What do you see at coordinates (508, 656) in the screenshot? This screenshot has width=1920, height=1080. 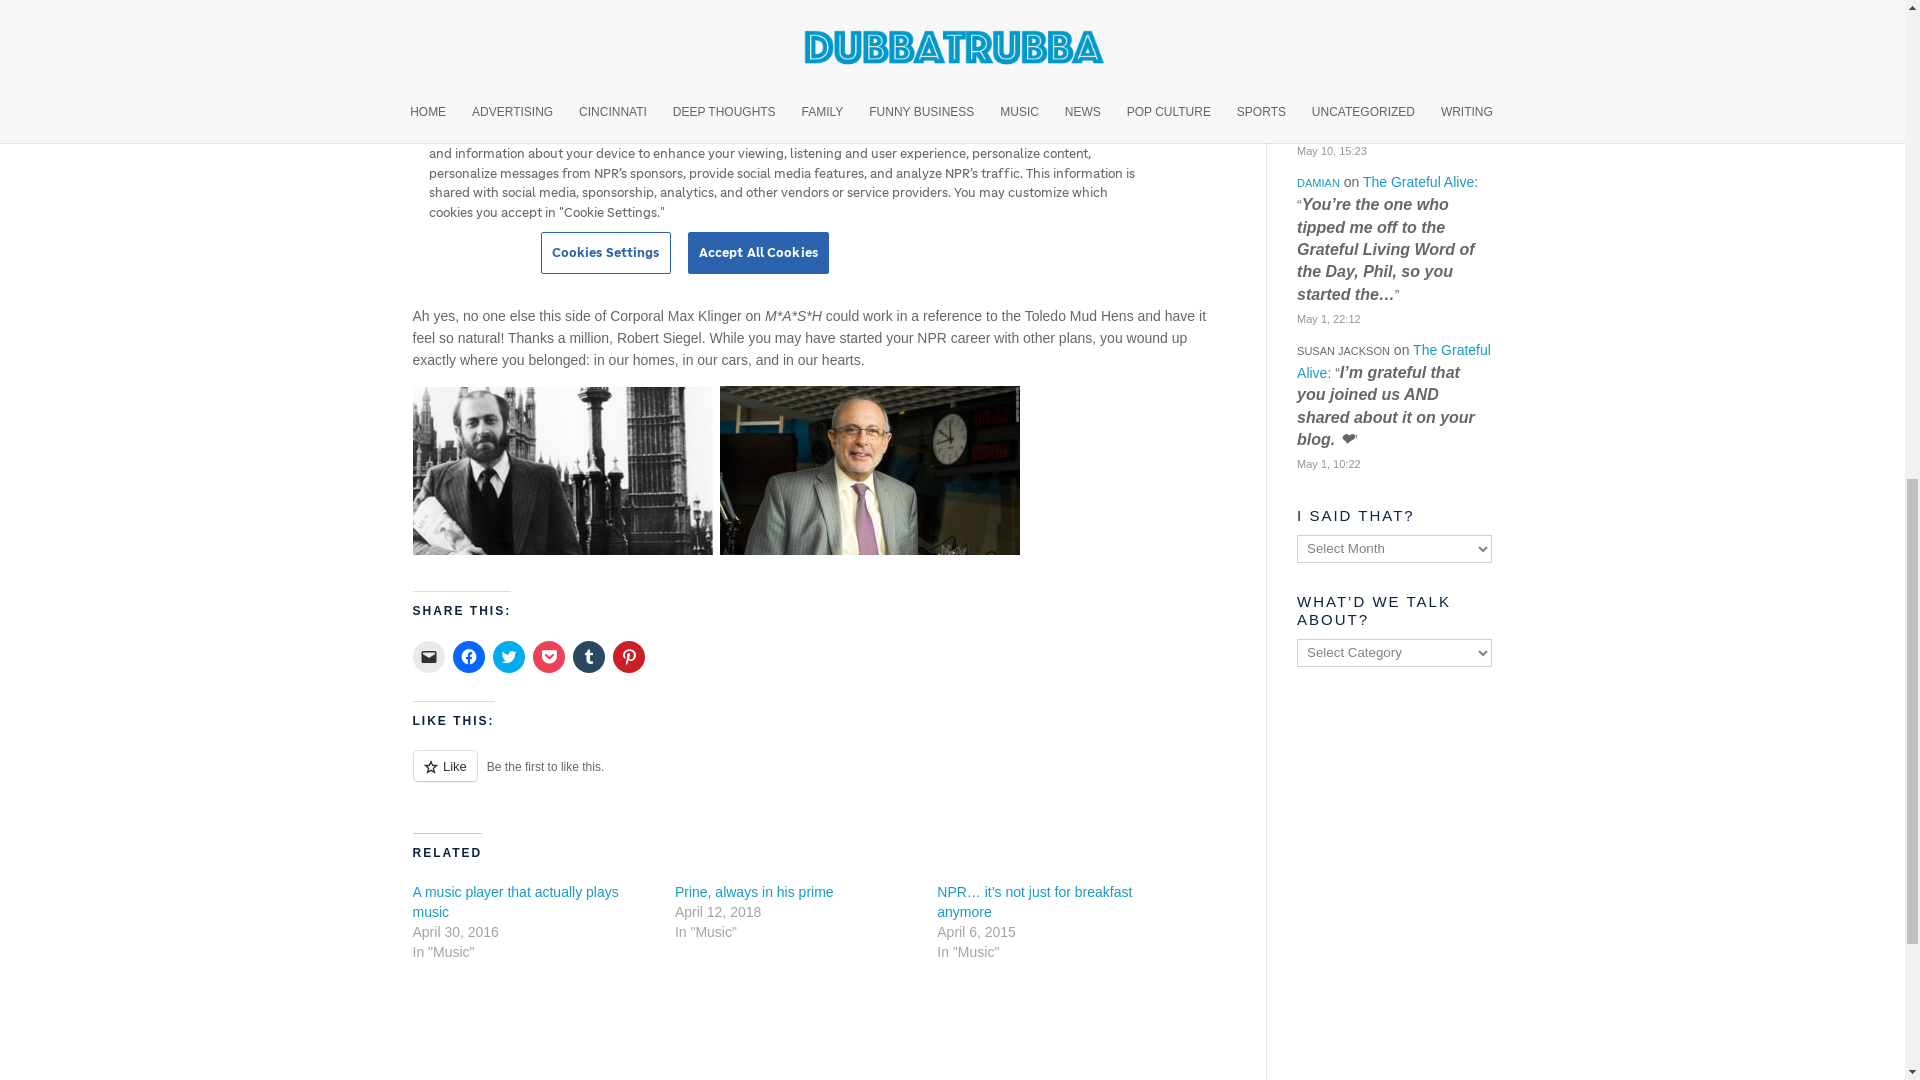 I see `Click to share on Twitter` at bounding box center [508, 656].